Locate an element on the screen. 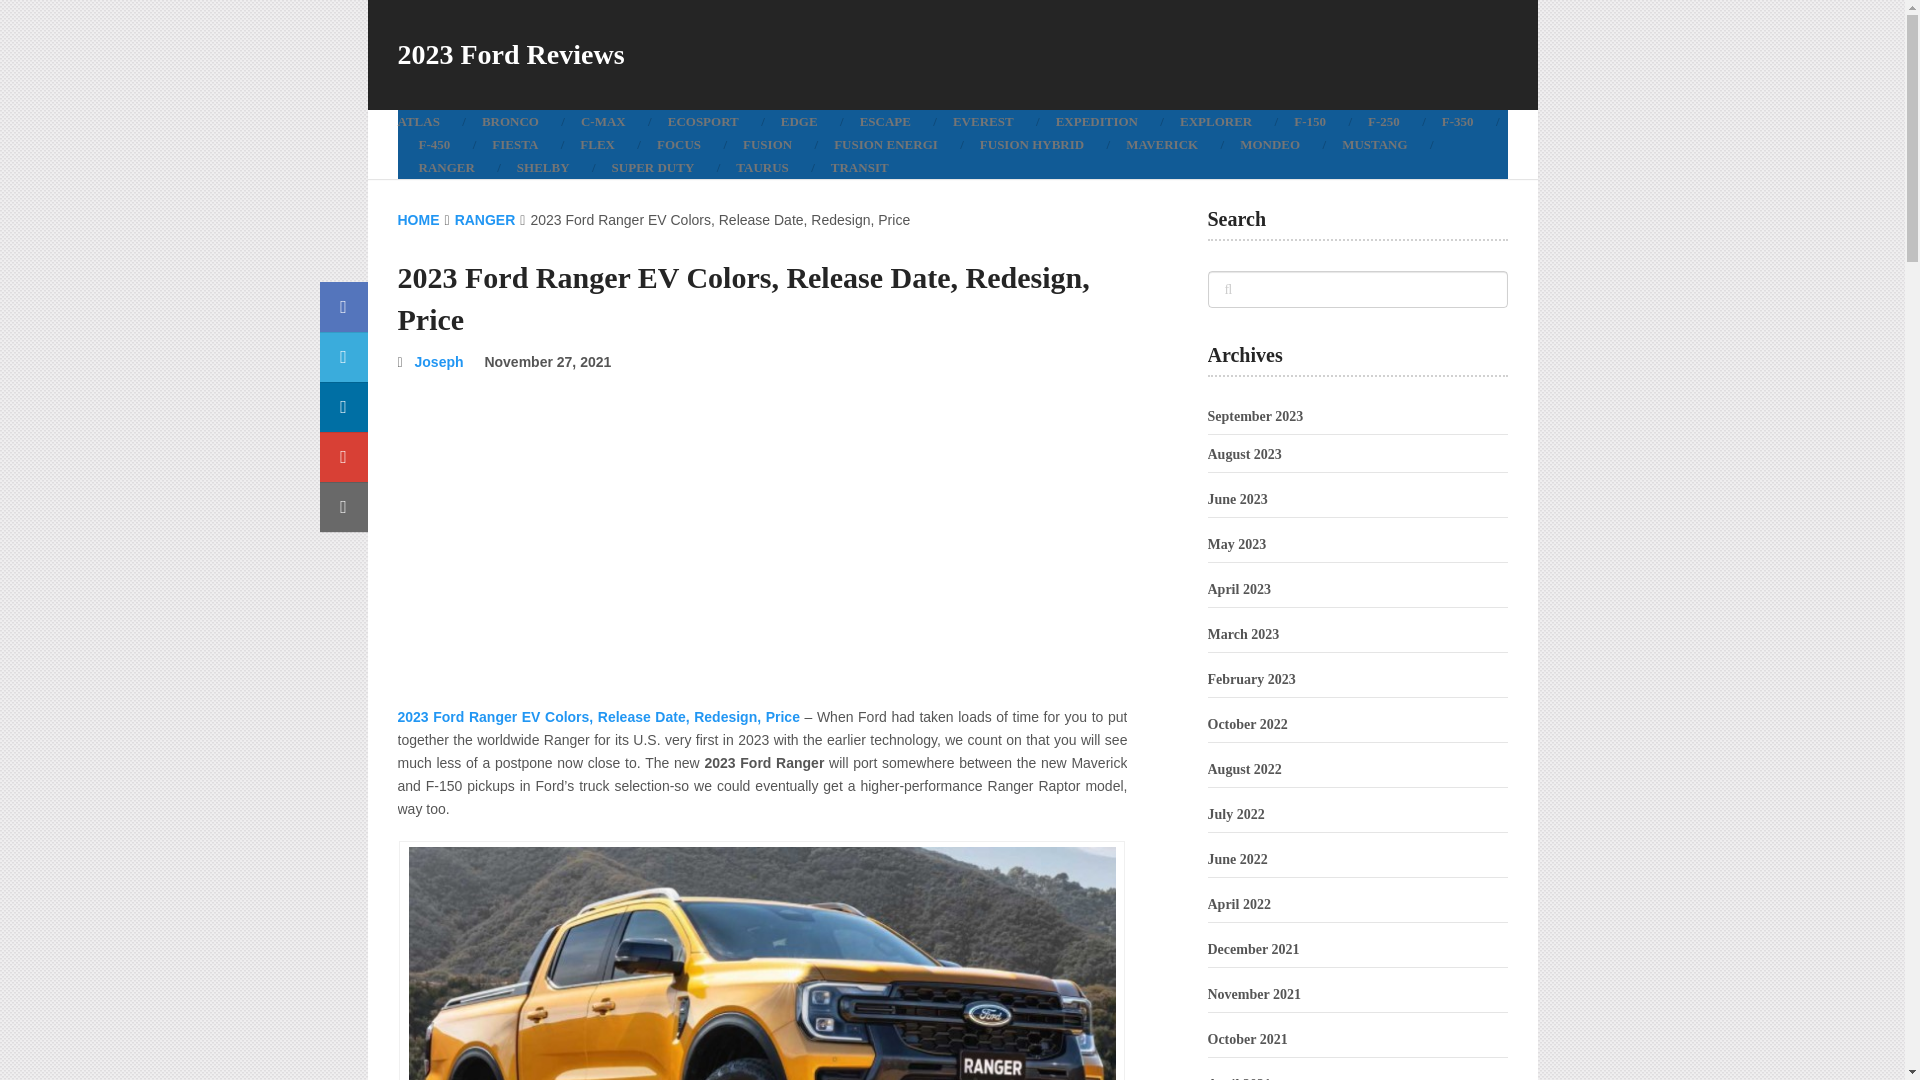 The width and height of the screenshot is (1920, 1080). FUSION is located at coordinates (766, 144).